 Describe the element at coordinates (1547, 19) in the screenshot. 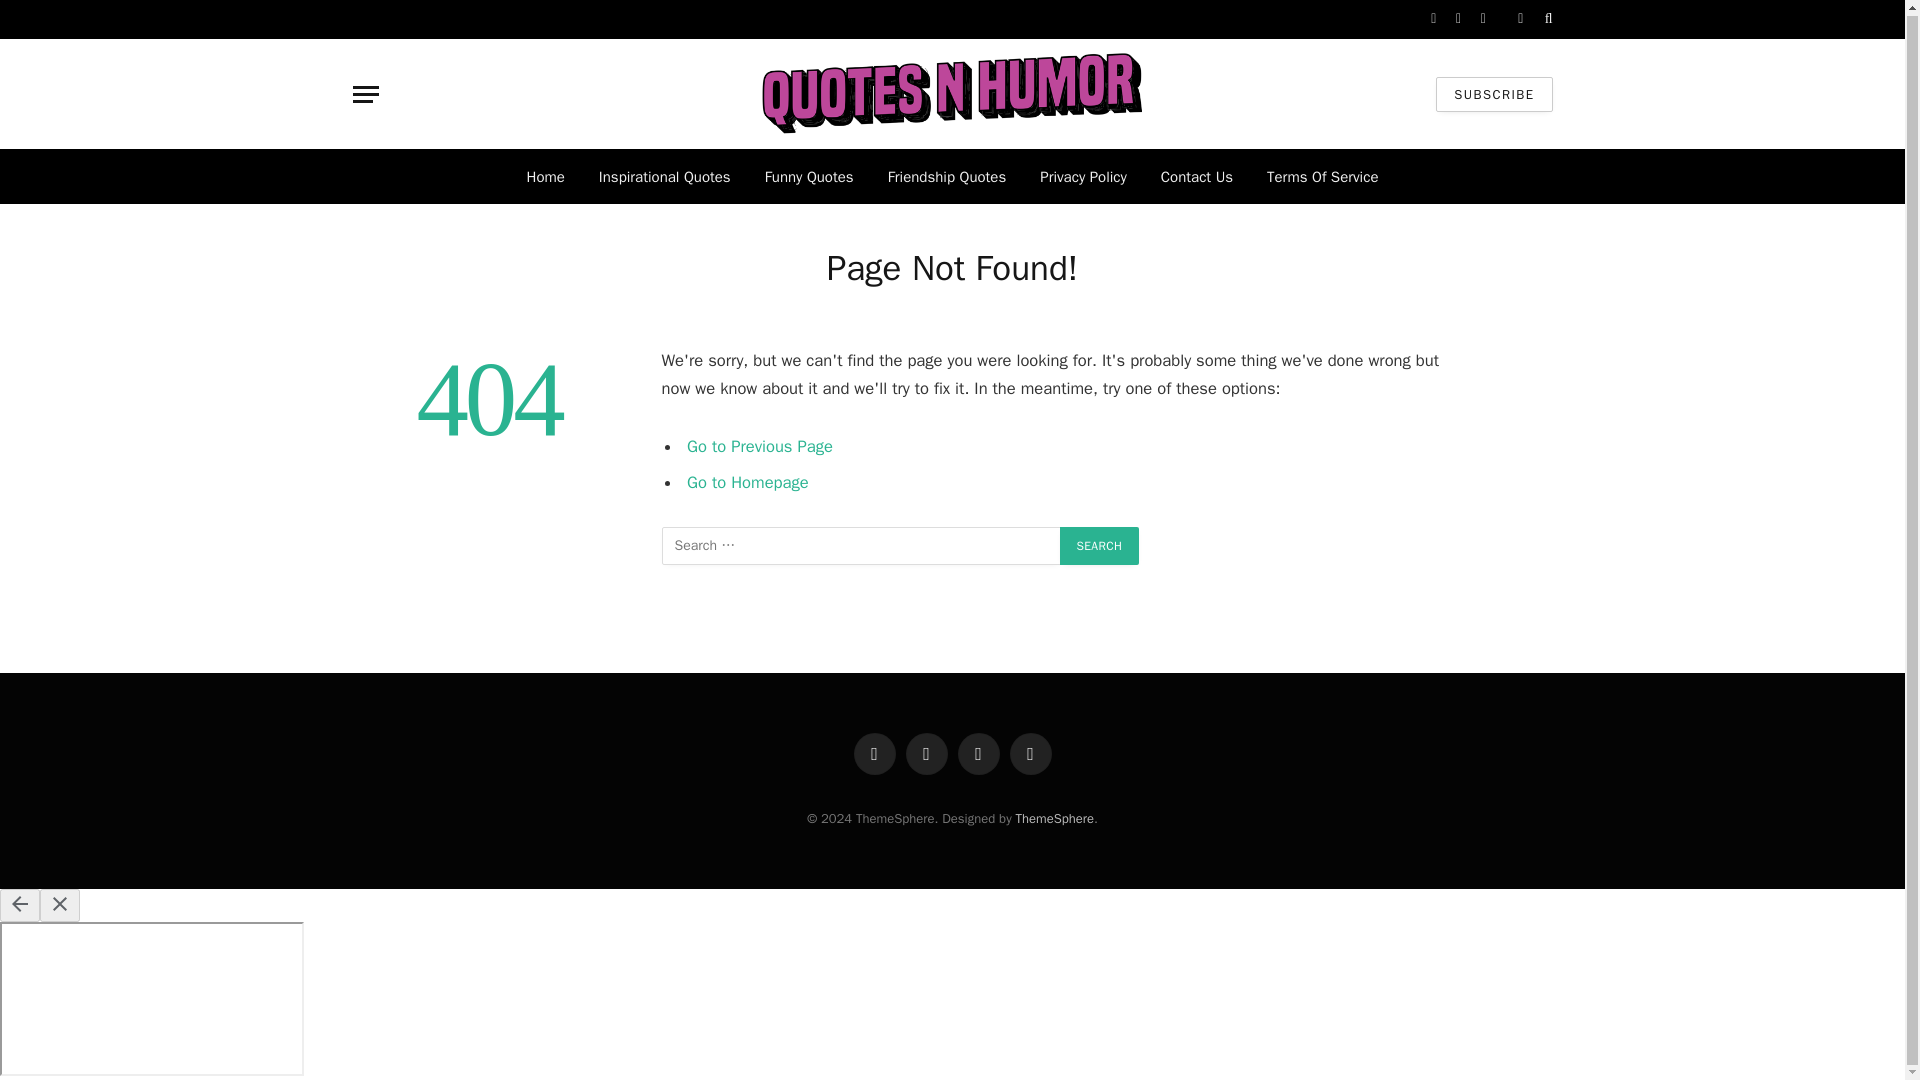

I see `Search` at that location.